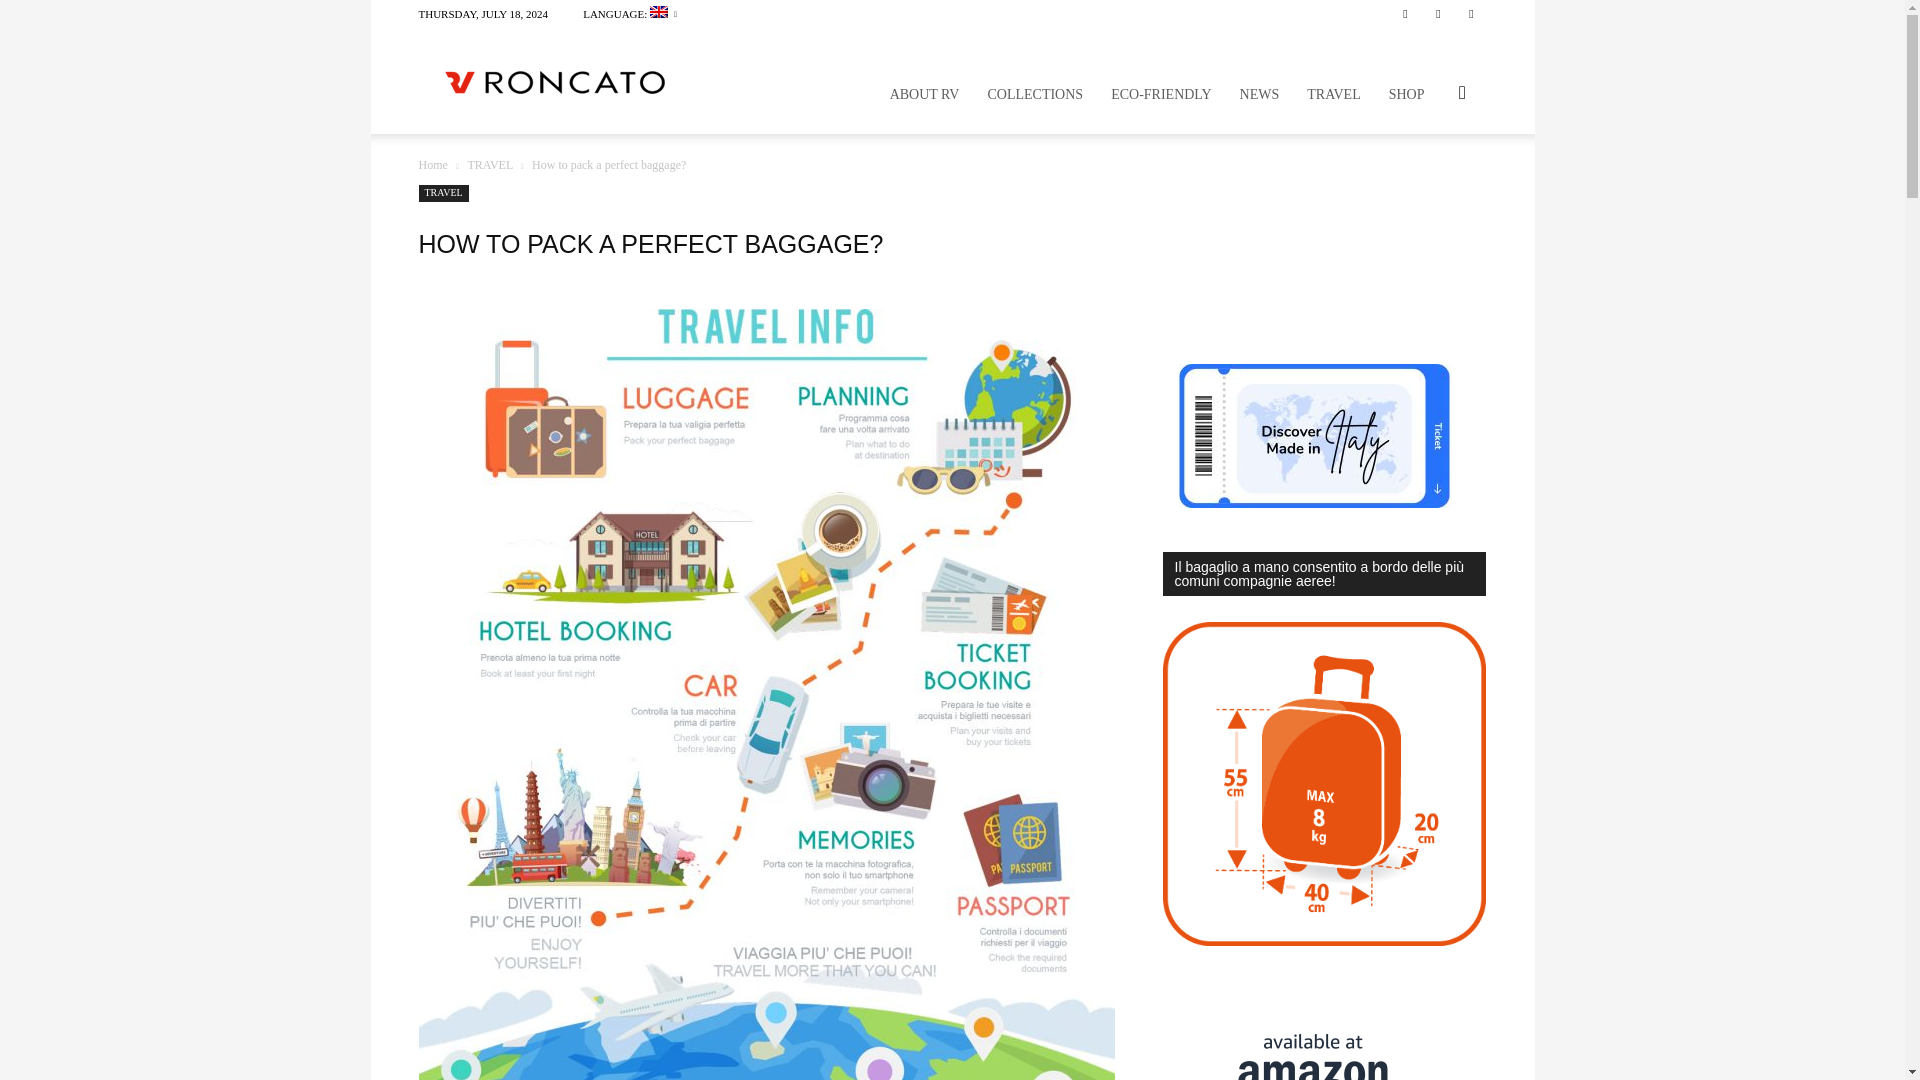 The height and width of the screenshot is (1080, 1920). What do you see at coordinates (630, 14) in the screenshot?
I see `English` at bounding box center [630, 14].